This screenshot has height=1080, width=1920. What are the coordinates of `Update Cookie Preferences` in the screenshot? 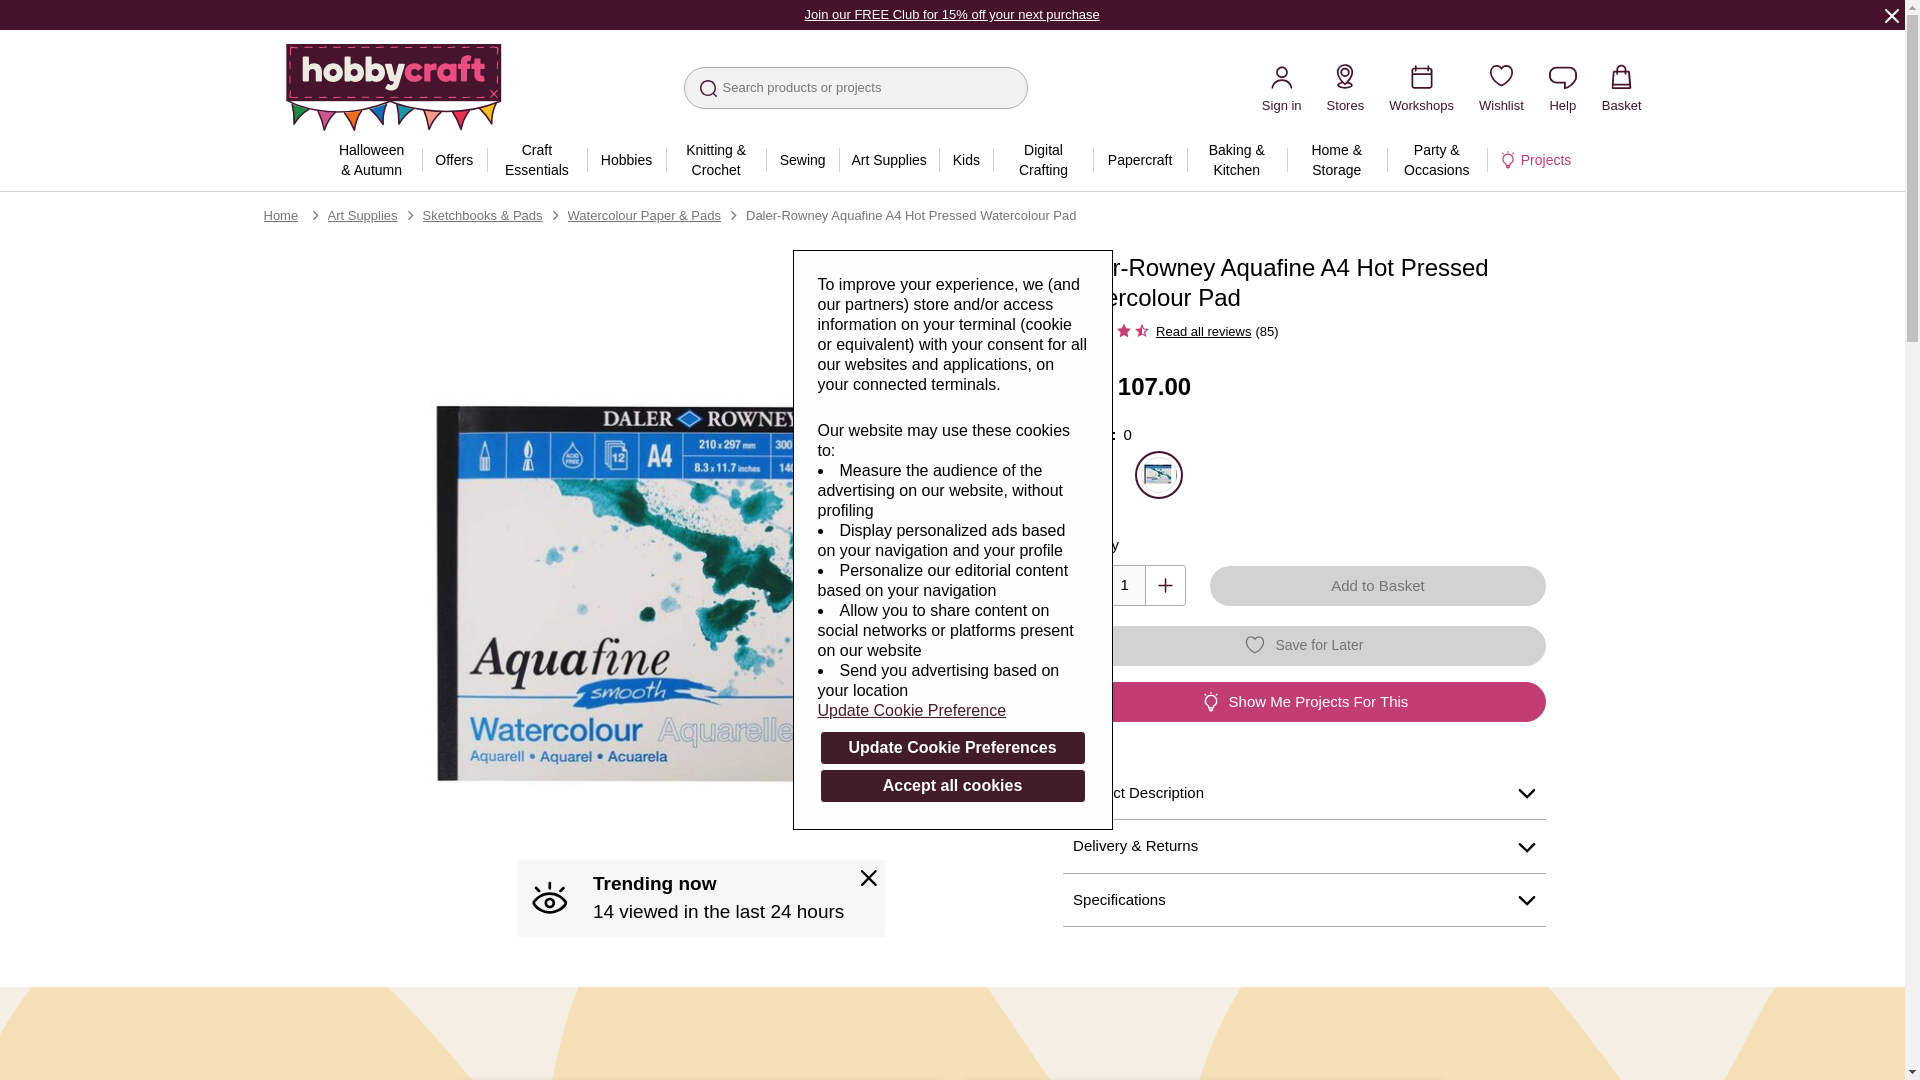 It's located at (952, 748).